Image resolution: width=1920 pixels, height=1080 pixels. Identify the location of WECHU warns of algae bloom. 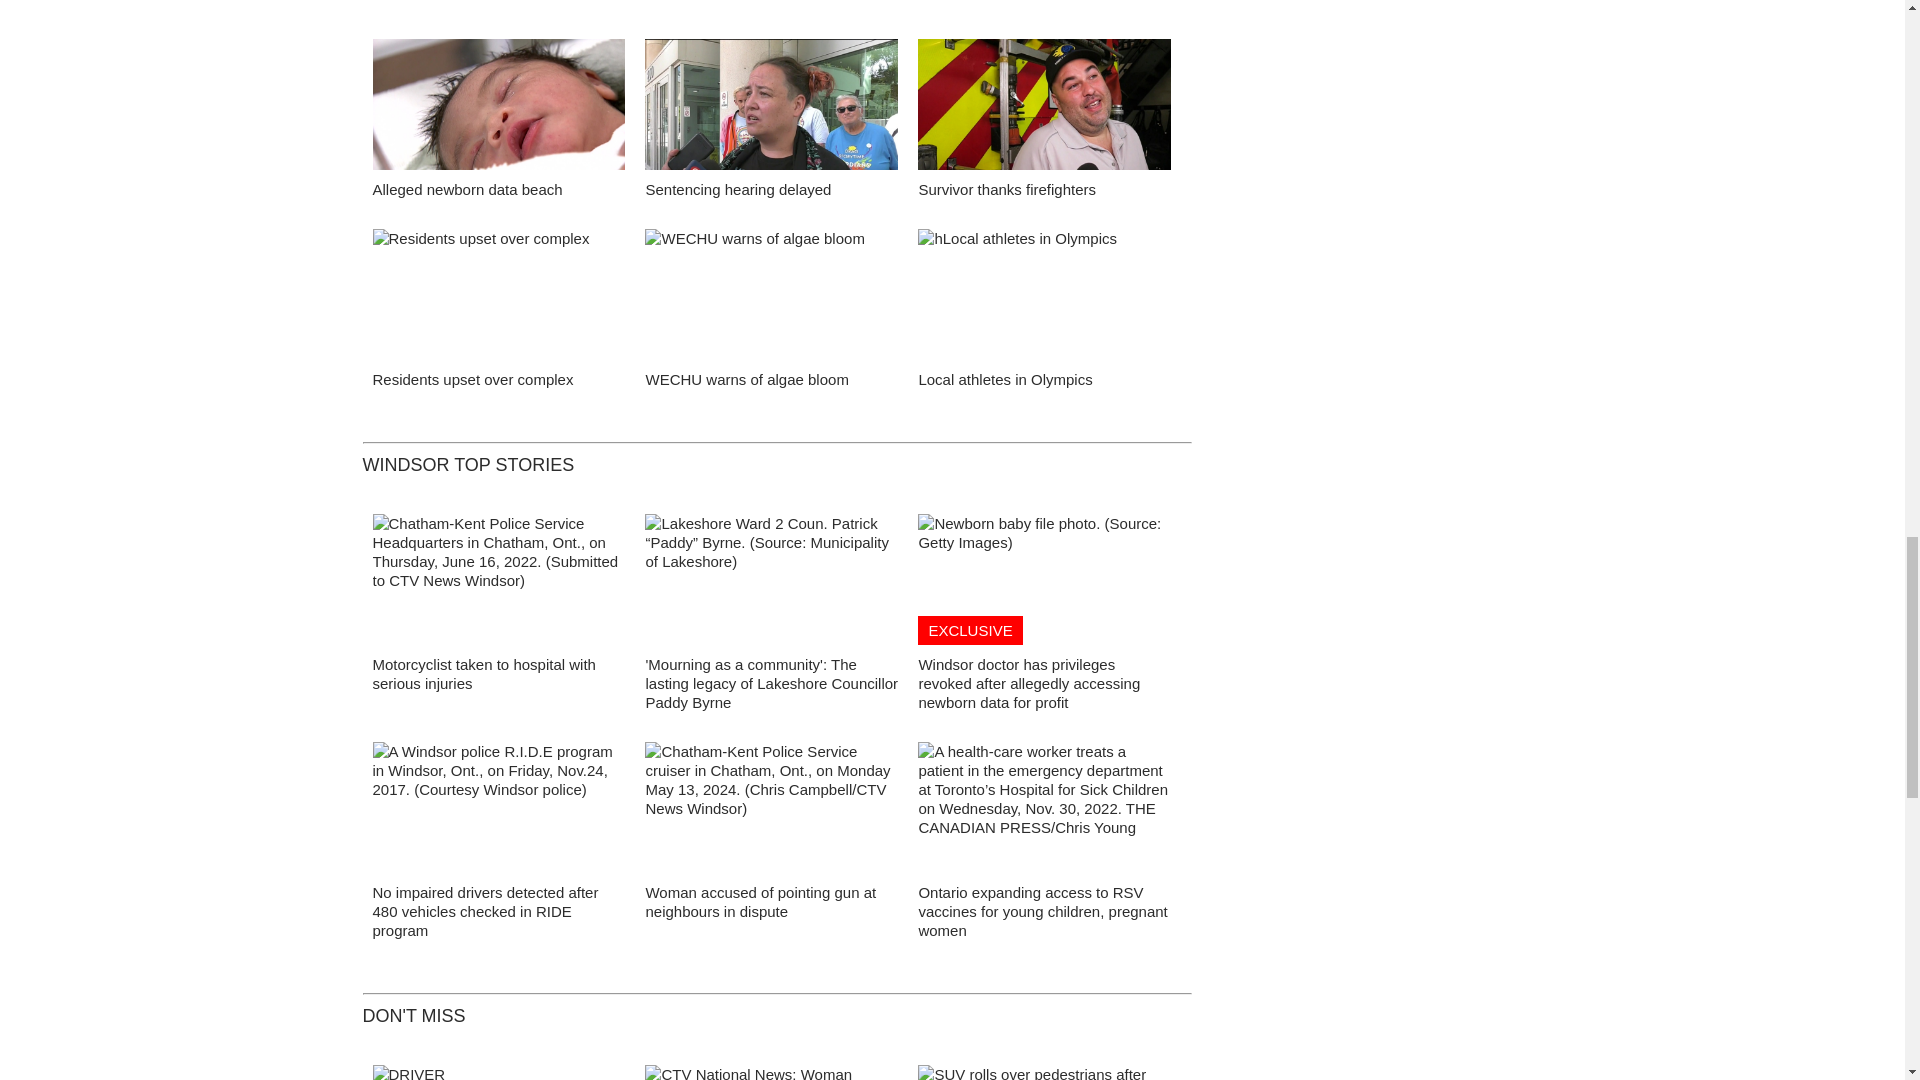
(772, 300).